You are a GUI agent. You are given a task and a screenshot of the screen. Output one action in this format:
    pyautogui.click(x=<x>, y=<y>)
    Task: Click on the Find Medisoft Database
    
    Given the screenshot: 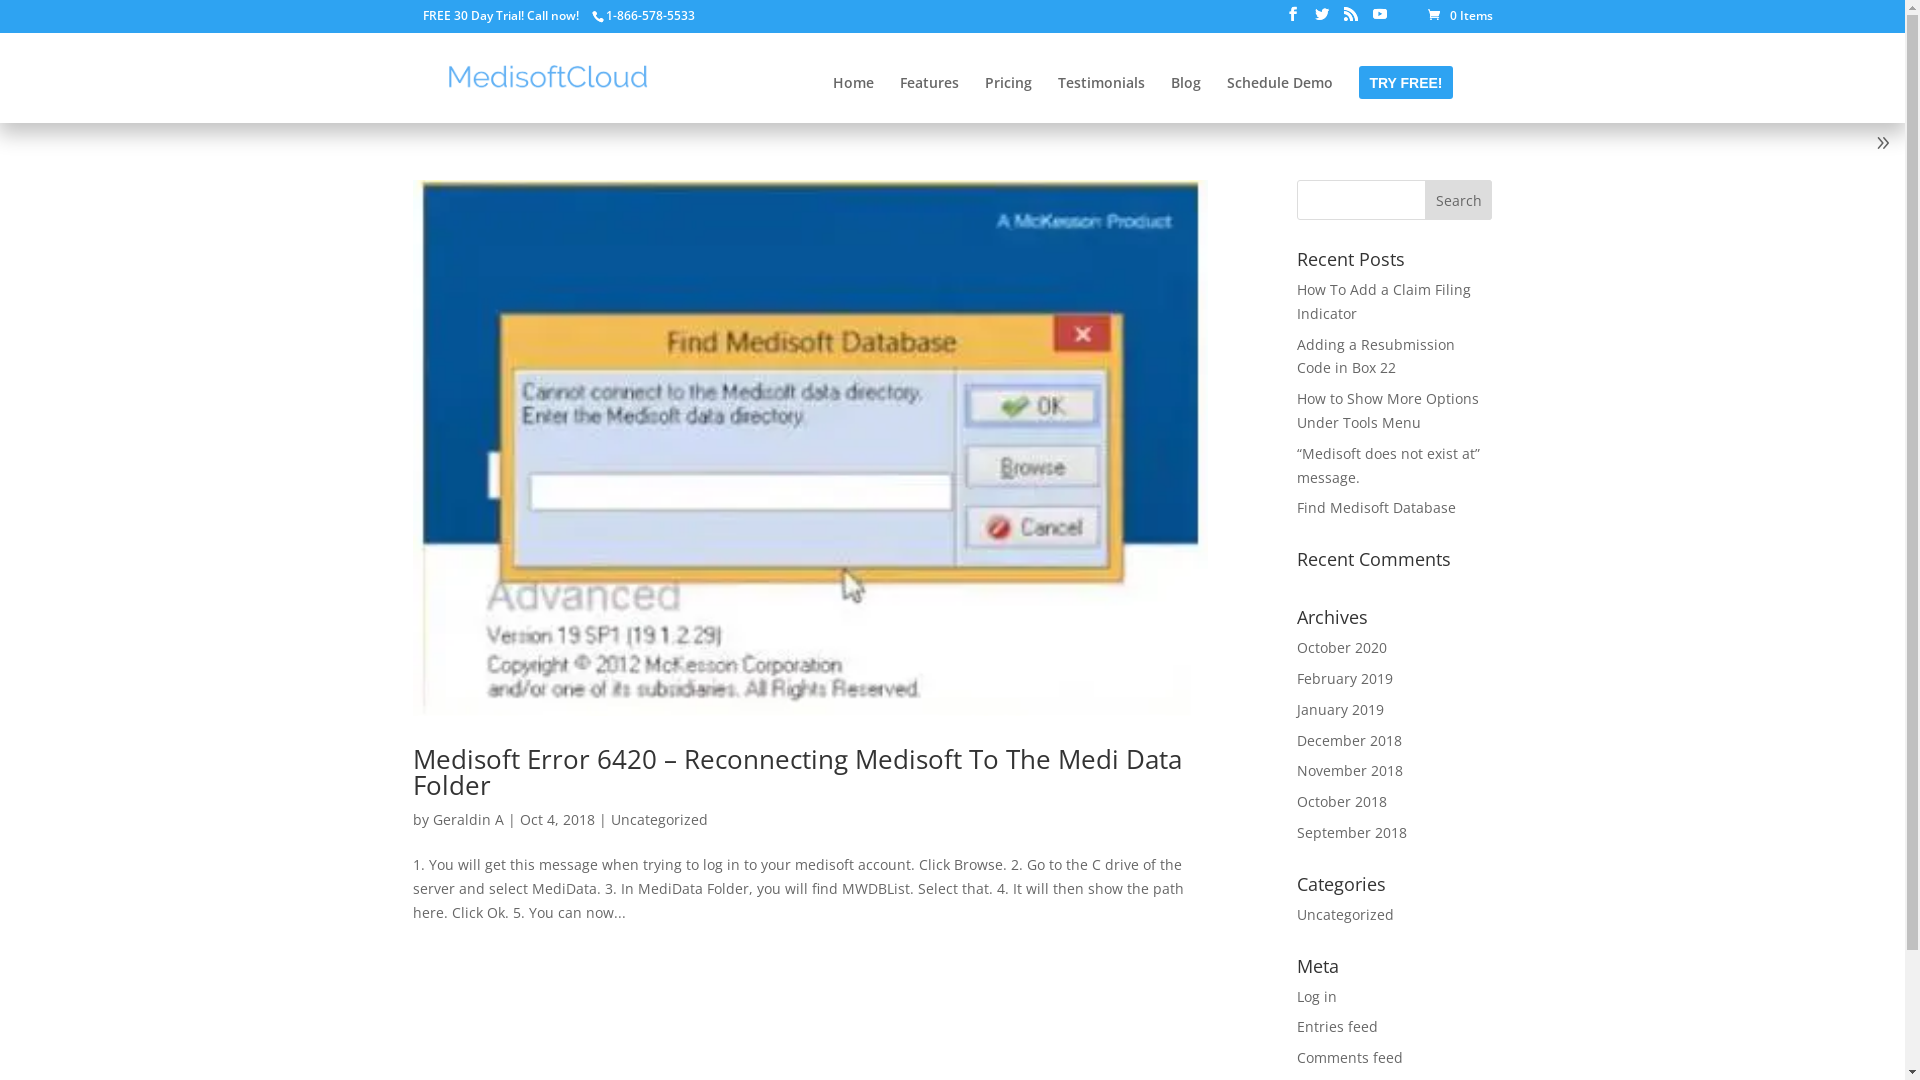 What is the action you would take?
    pyautogui.click(x=1376, y=508)
    